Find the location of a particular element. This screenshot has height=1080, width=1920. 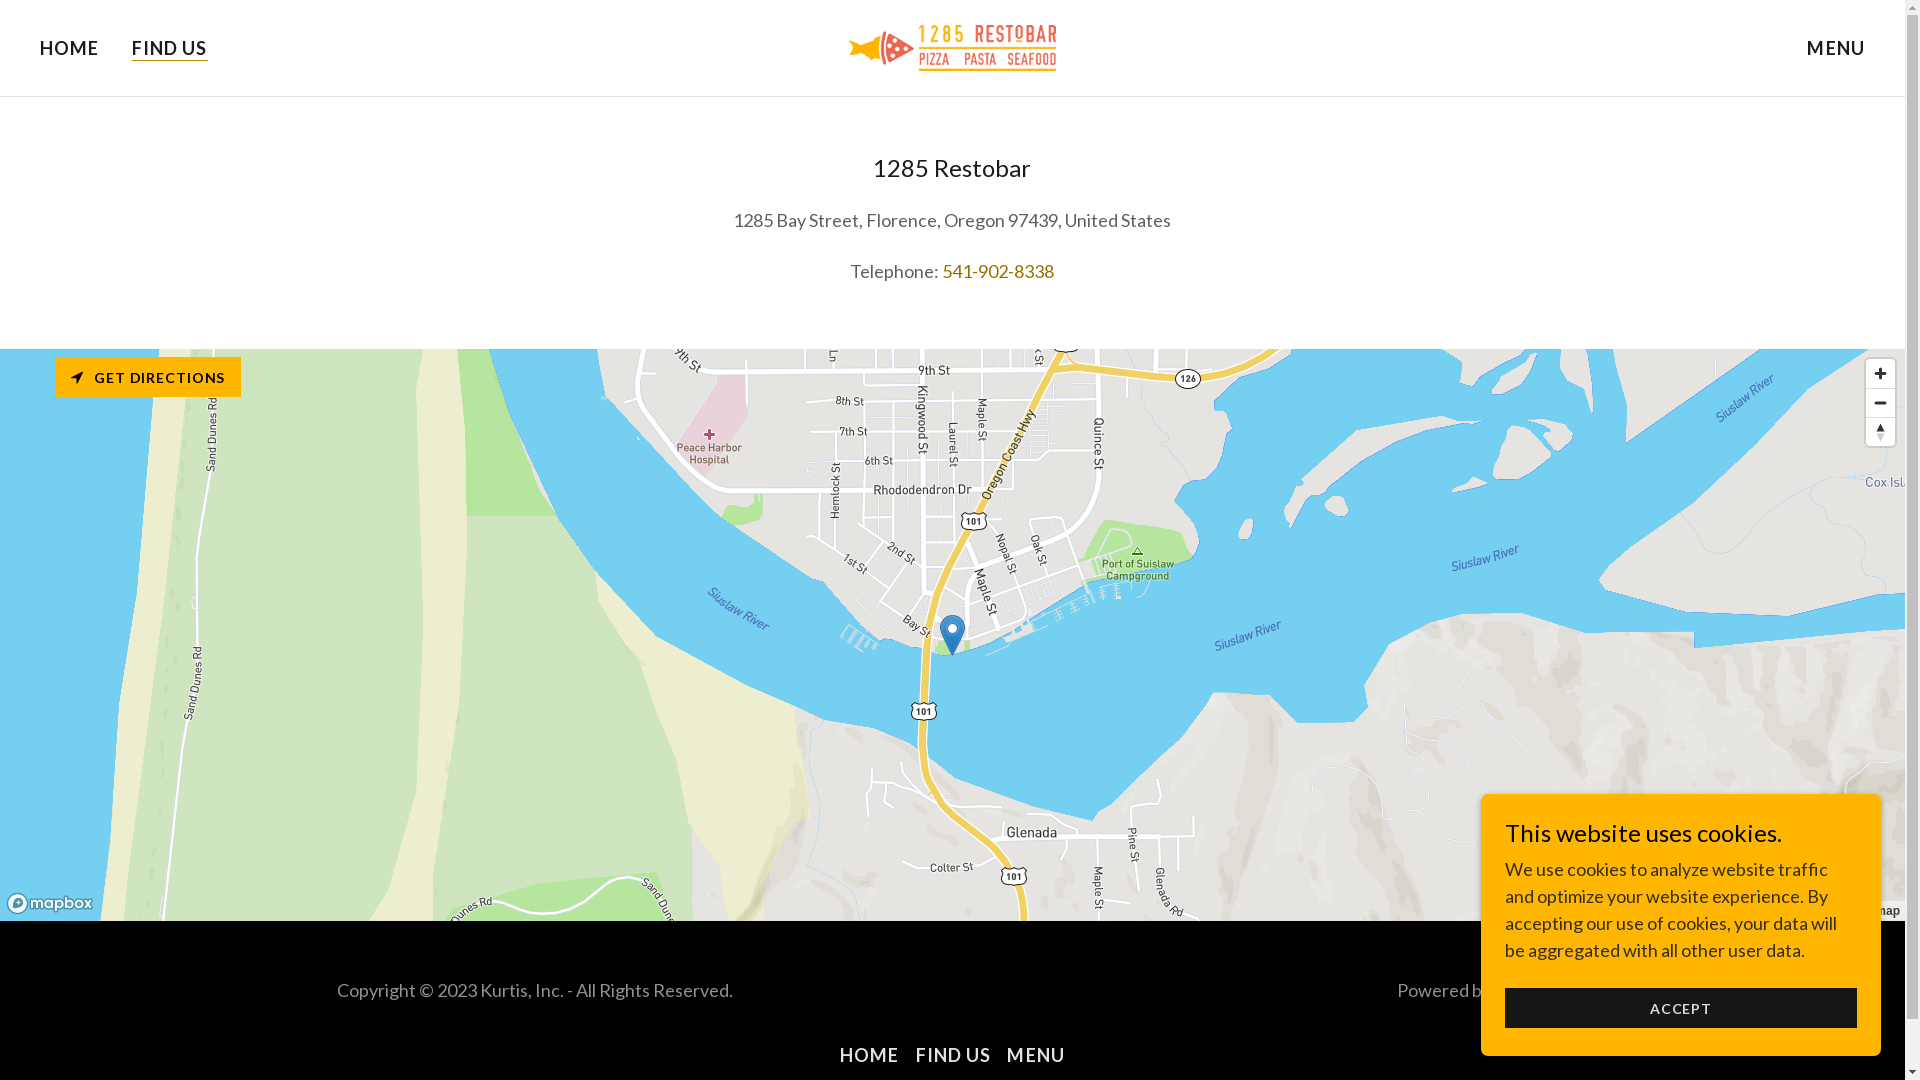

541-902-8338 is located at coordinates (998, 271).